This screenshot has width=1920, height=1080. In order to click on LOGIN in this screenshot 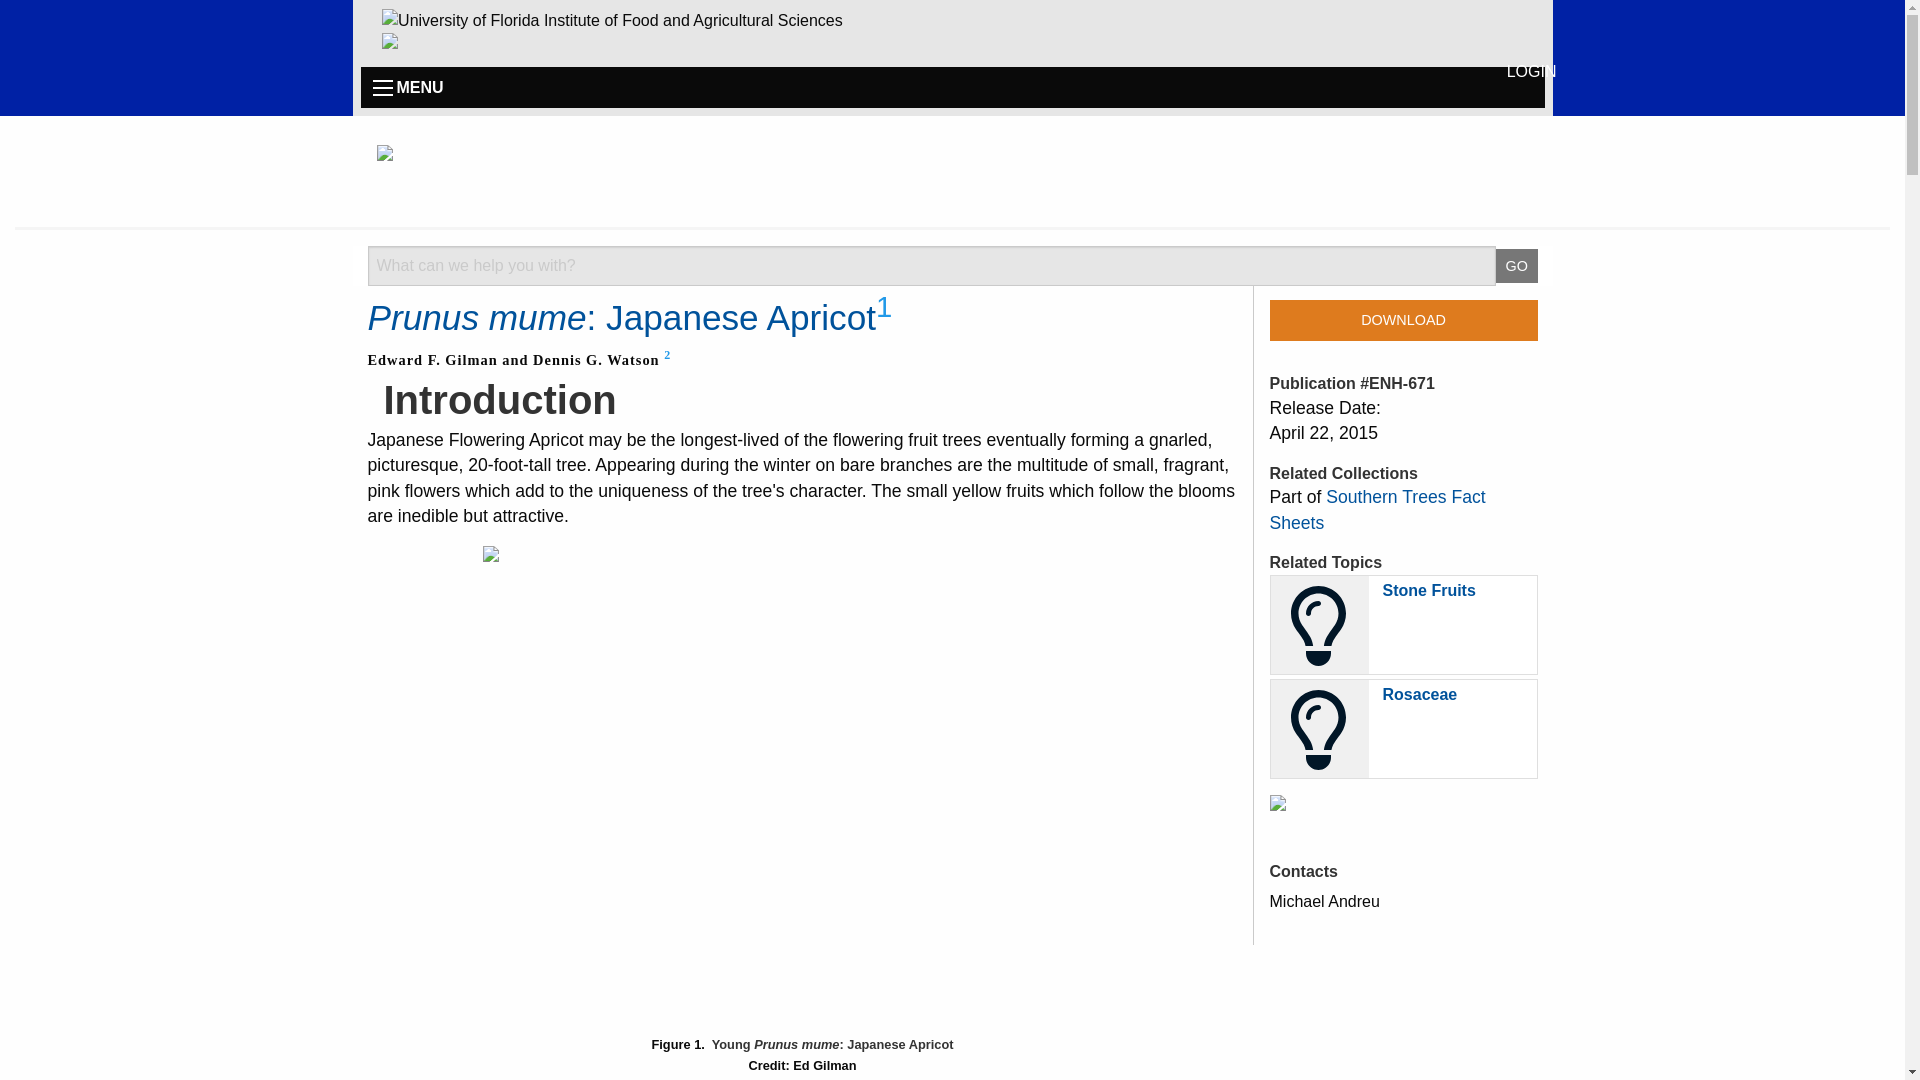, I will do `click(1532, 70)`.